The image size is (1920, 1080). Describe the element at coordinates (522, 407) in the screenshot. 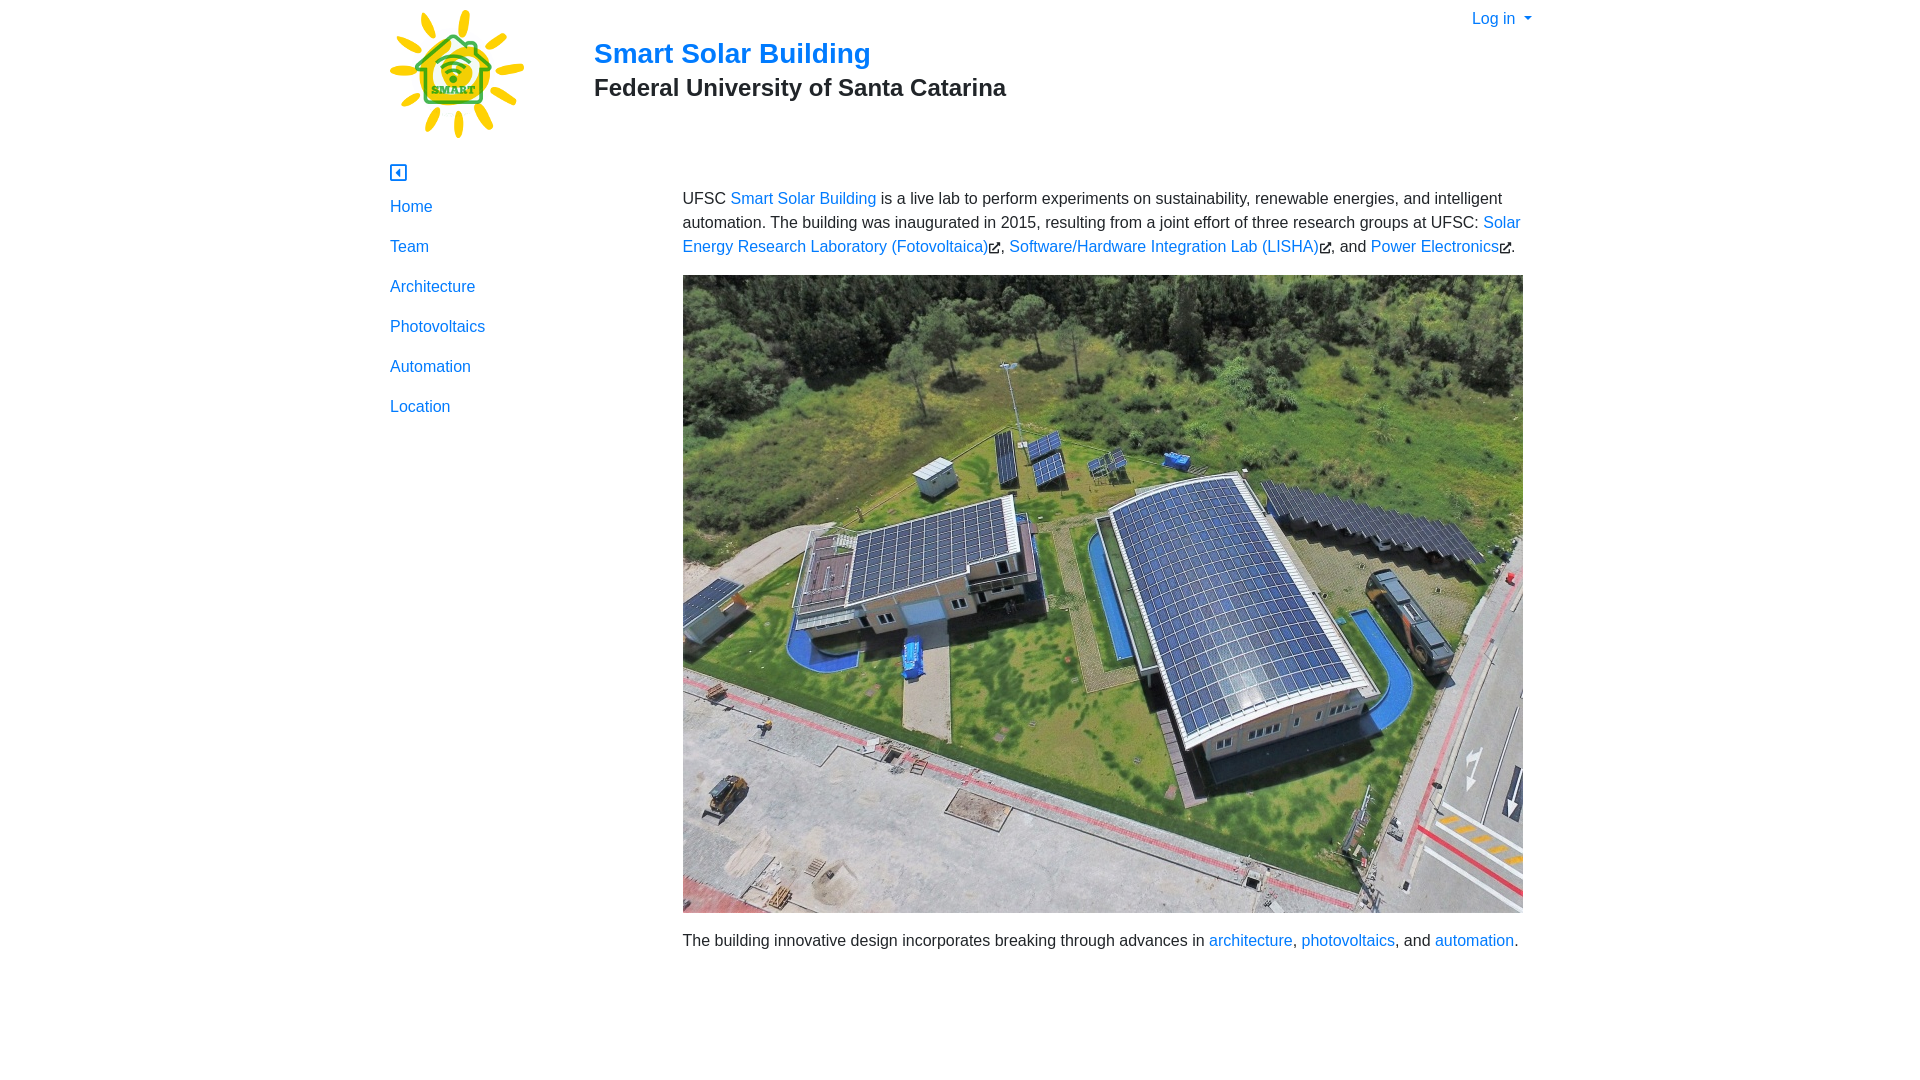

I see `Location` at that location.